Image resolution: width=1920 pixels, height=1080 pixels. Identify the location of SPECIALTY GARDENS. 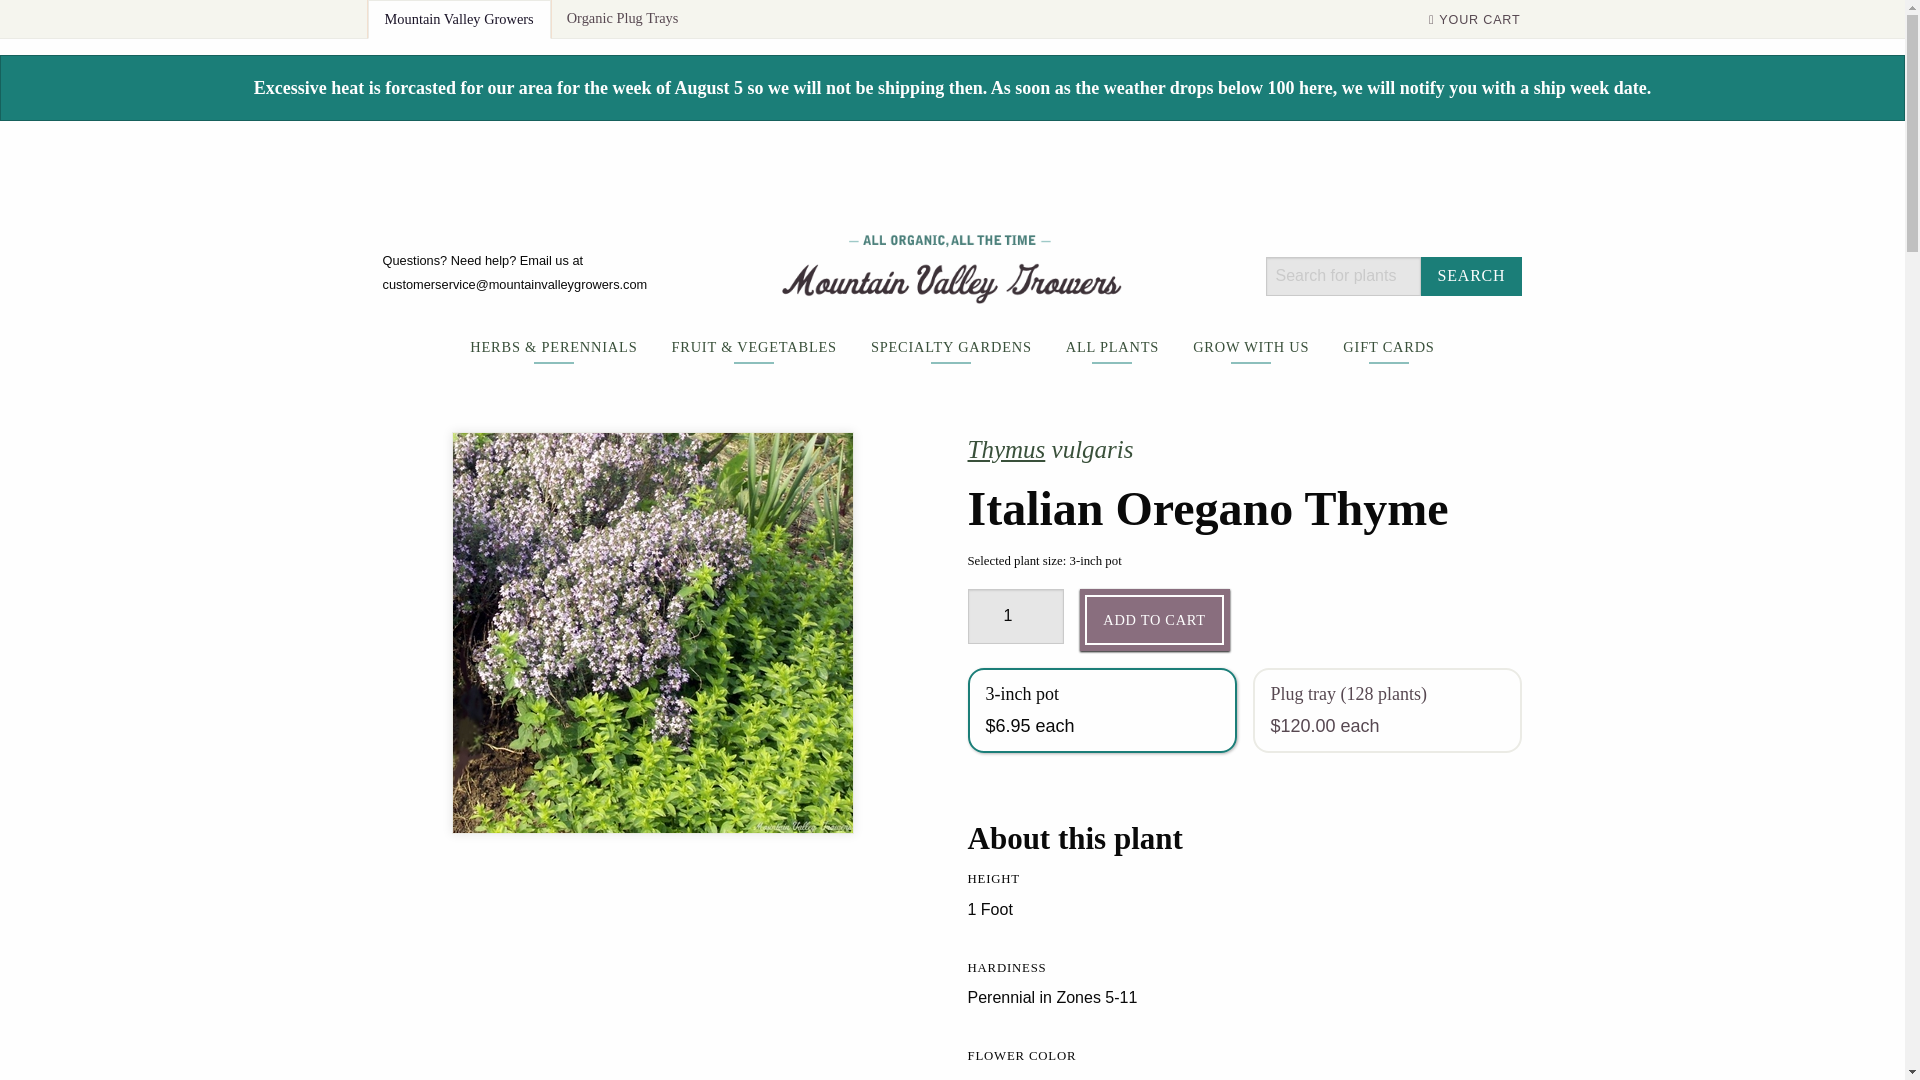
(951, 356).